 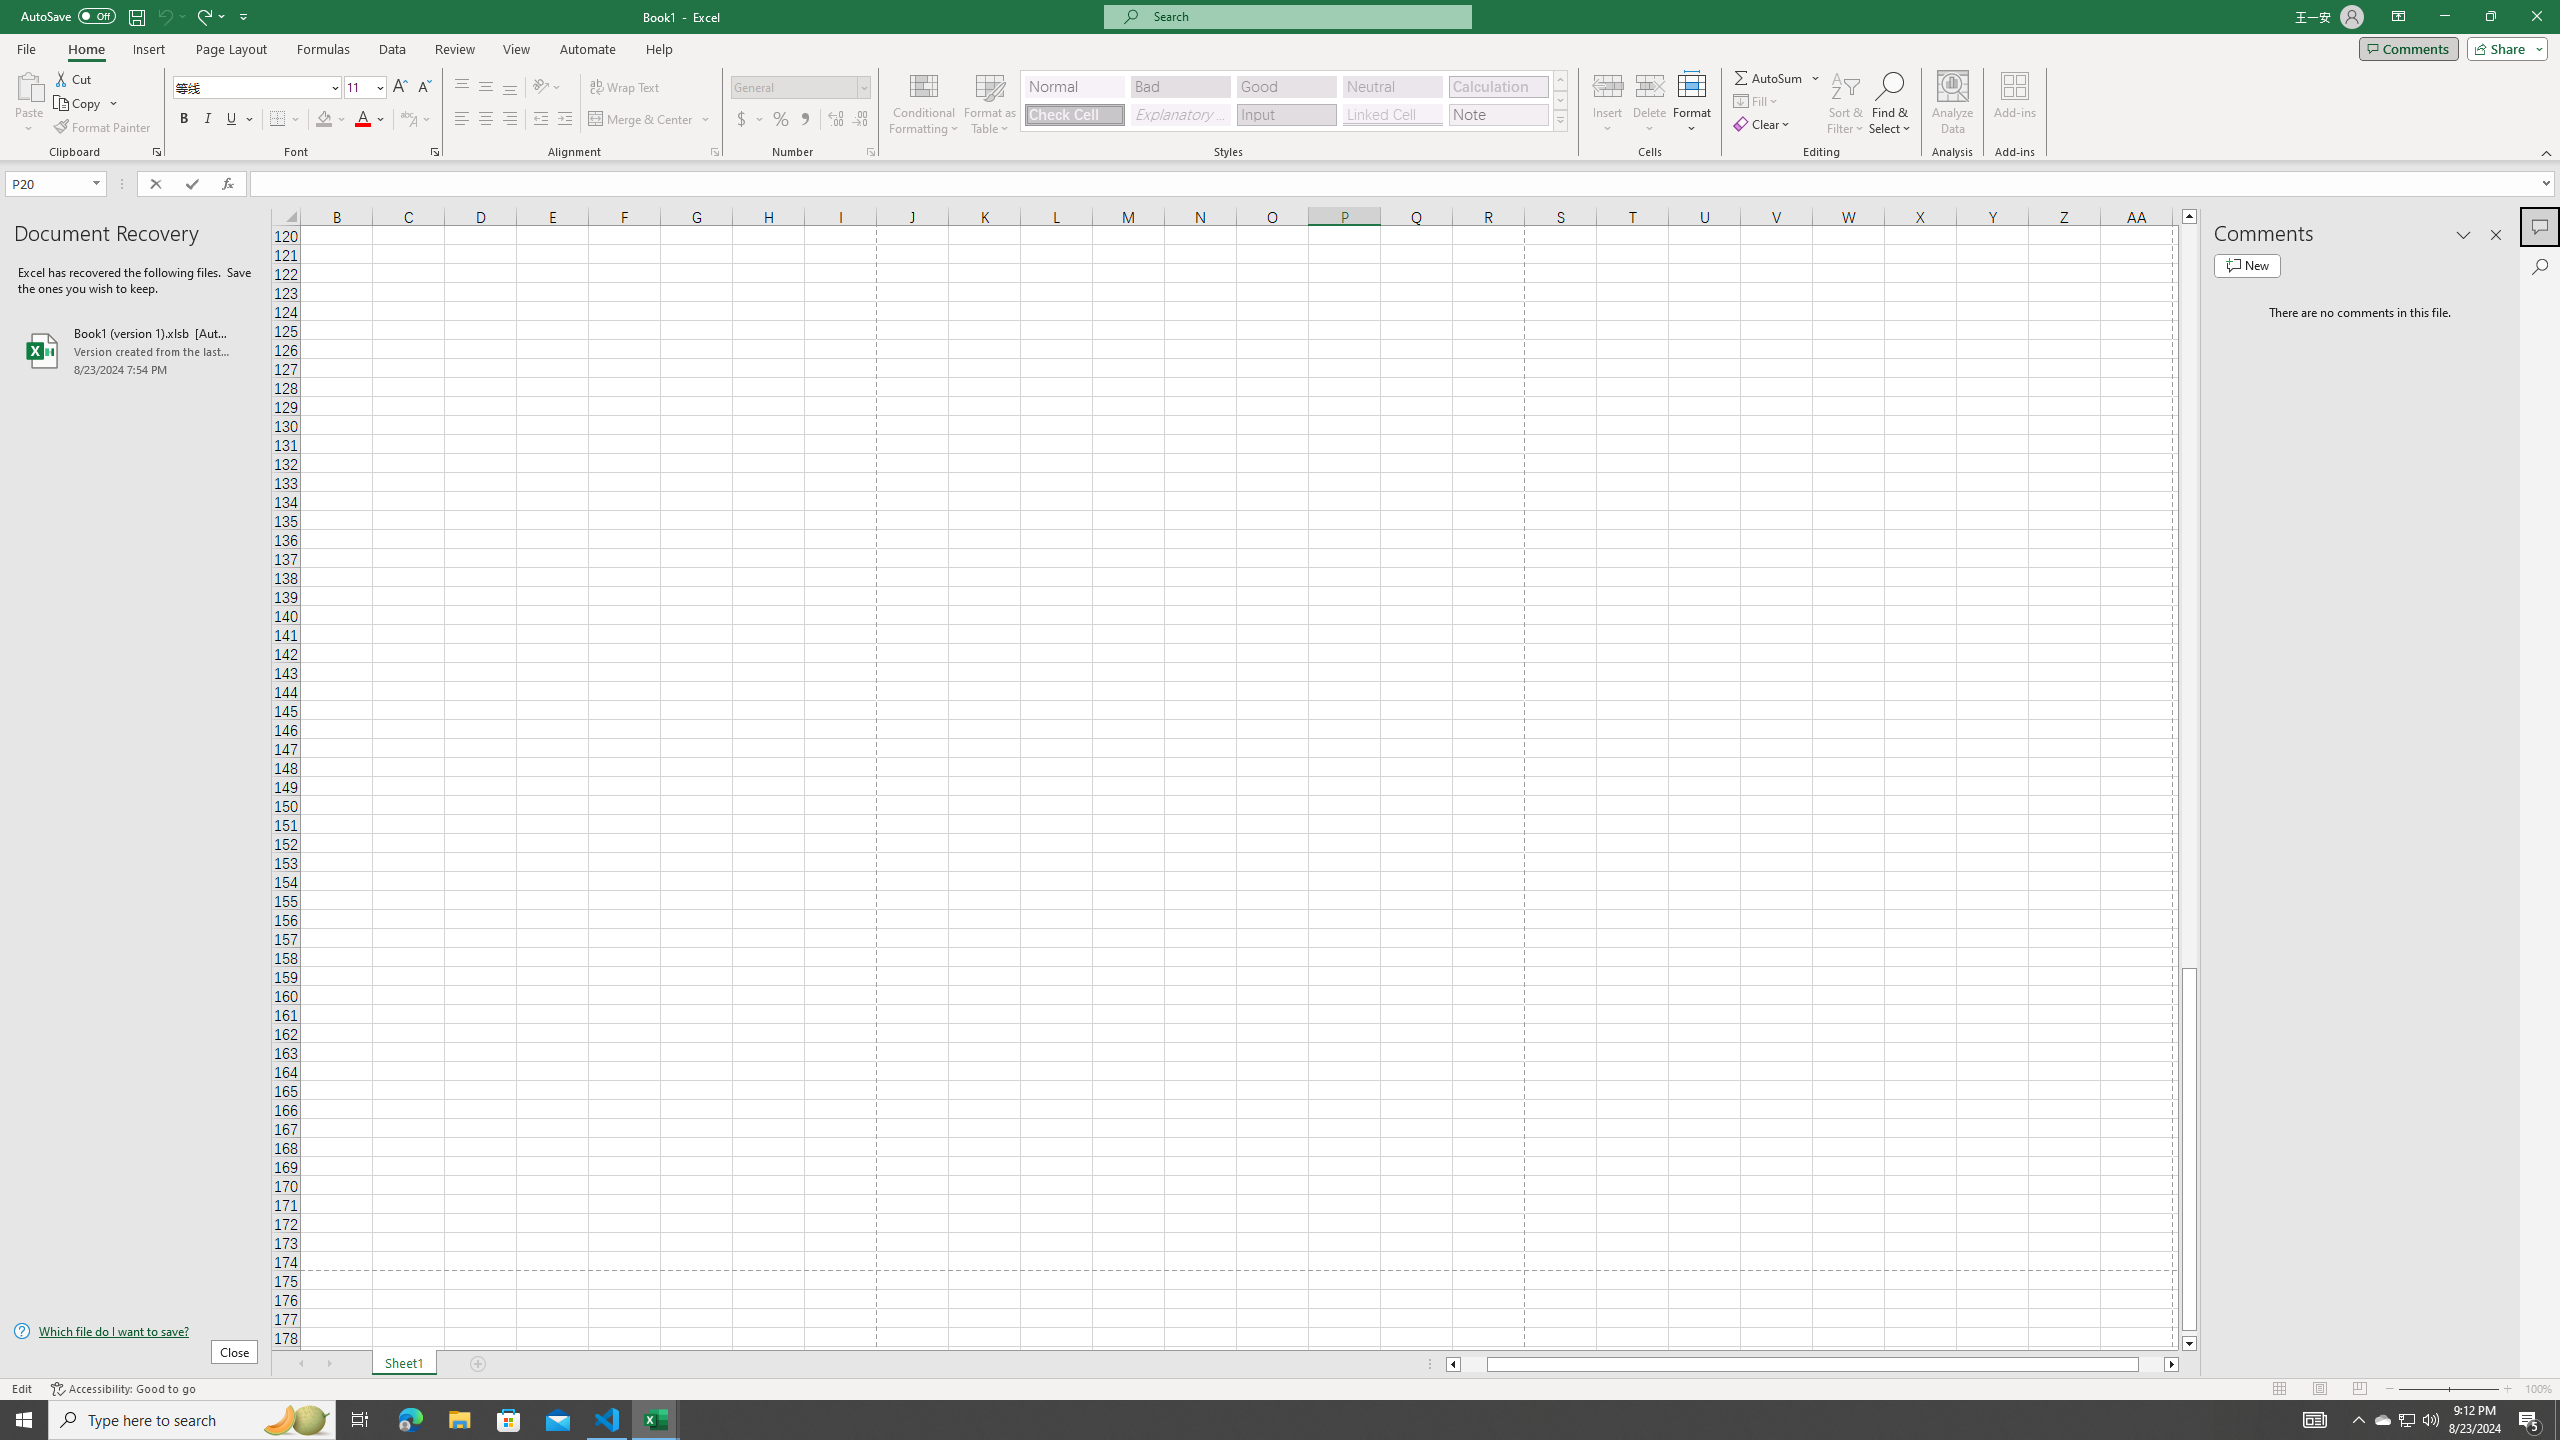 I want to click on Calculation, so click(x=1498, y=86).